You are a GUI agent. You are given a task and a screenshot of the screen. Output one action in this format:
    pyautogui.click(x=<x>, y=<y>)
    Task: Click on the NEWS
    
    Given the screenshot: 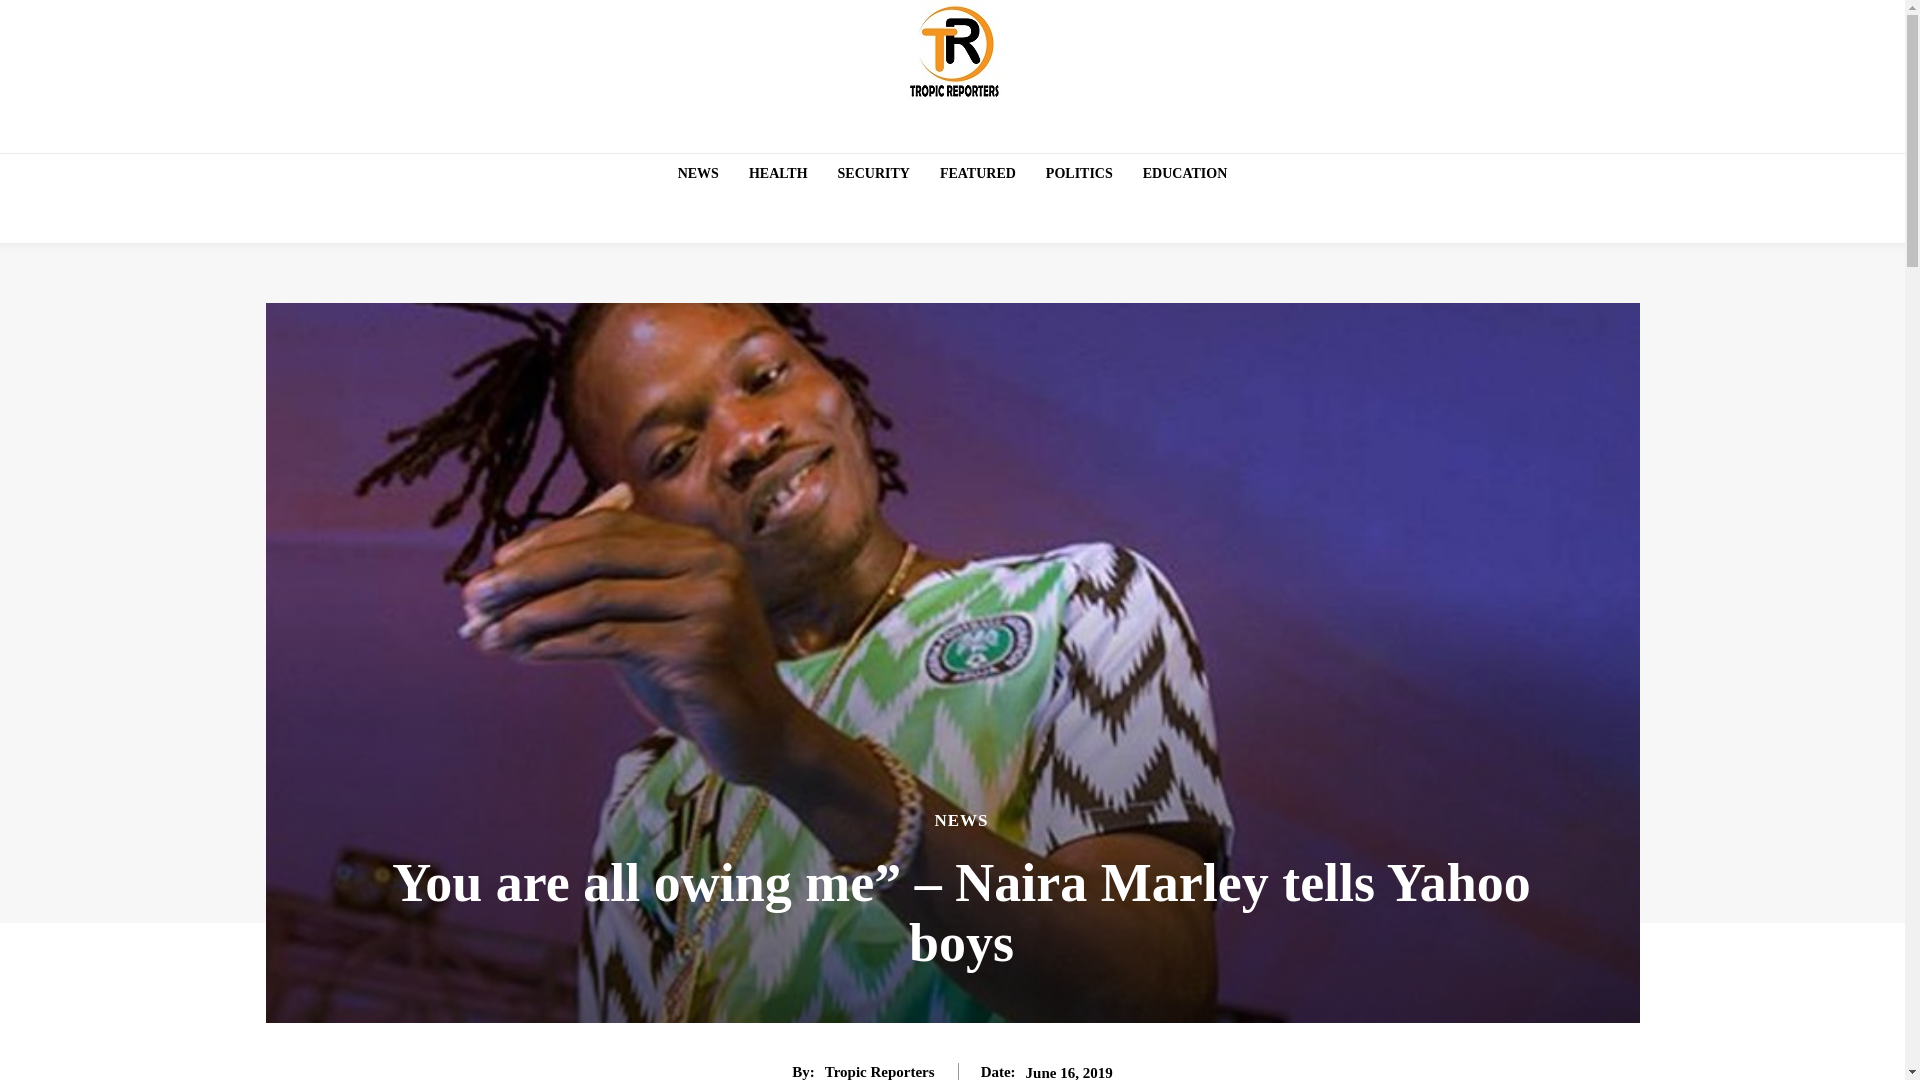 What is the action you would take?
    pyautogui.click(x=960, y=820)
    